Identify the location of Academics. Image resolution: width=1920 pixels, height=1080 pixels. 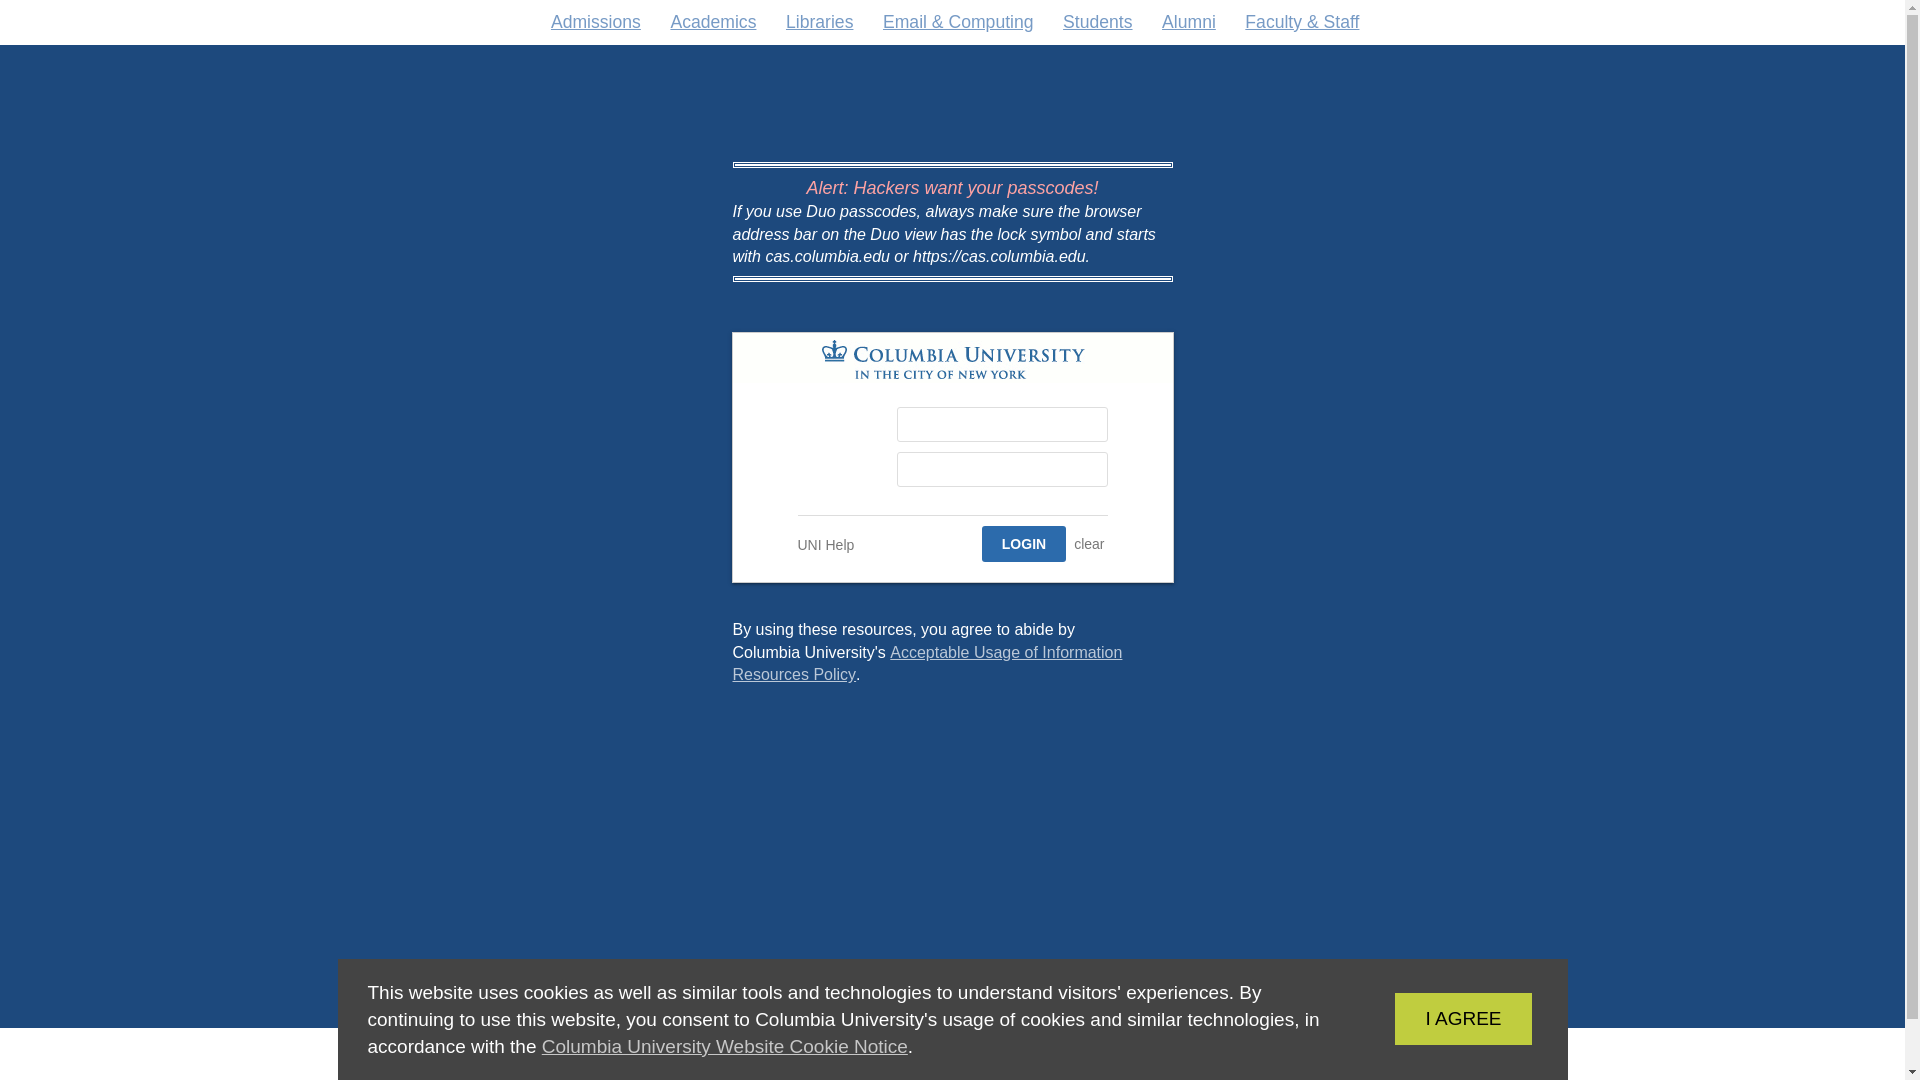
(1023, 543).